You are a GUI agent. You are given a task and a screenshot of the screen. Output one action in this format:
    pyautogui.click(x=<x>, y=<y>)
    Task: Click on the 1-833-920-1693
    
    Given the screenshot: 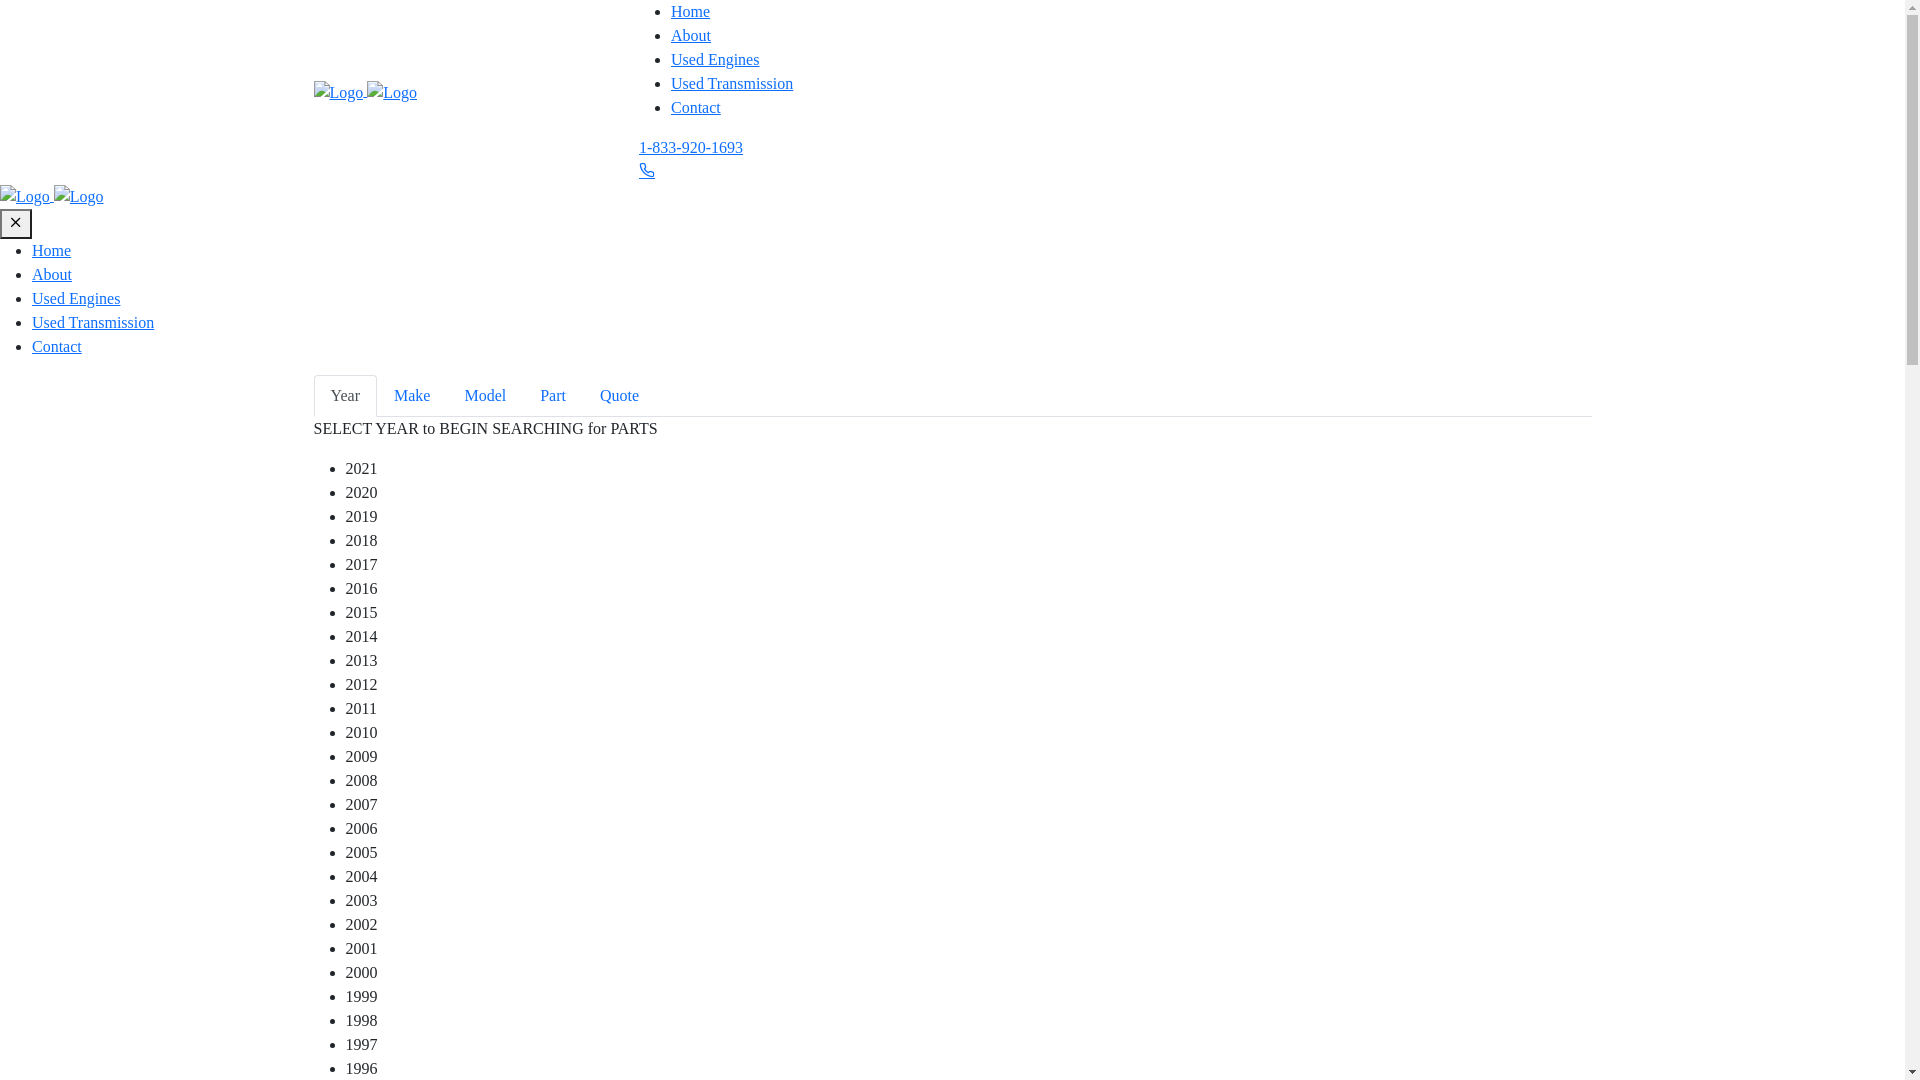 What is the action you would take?
    pyautogui.click(x=691, y=147)
    